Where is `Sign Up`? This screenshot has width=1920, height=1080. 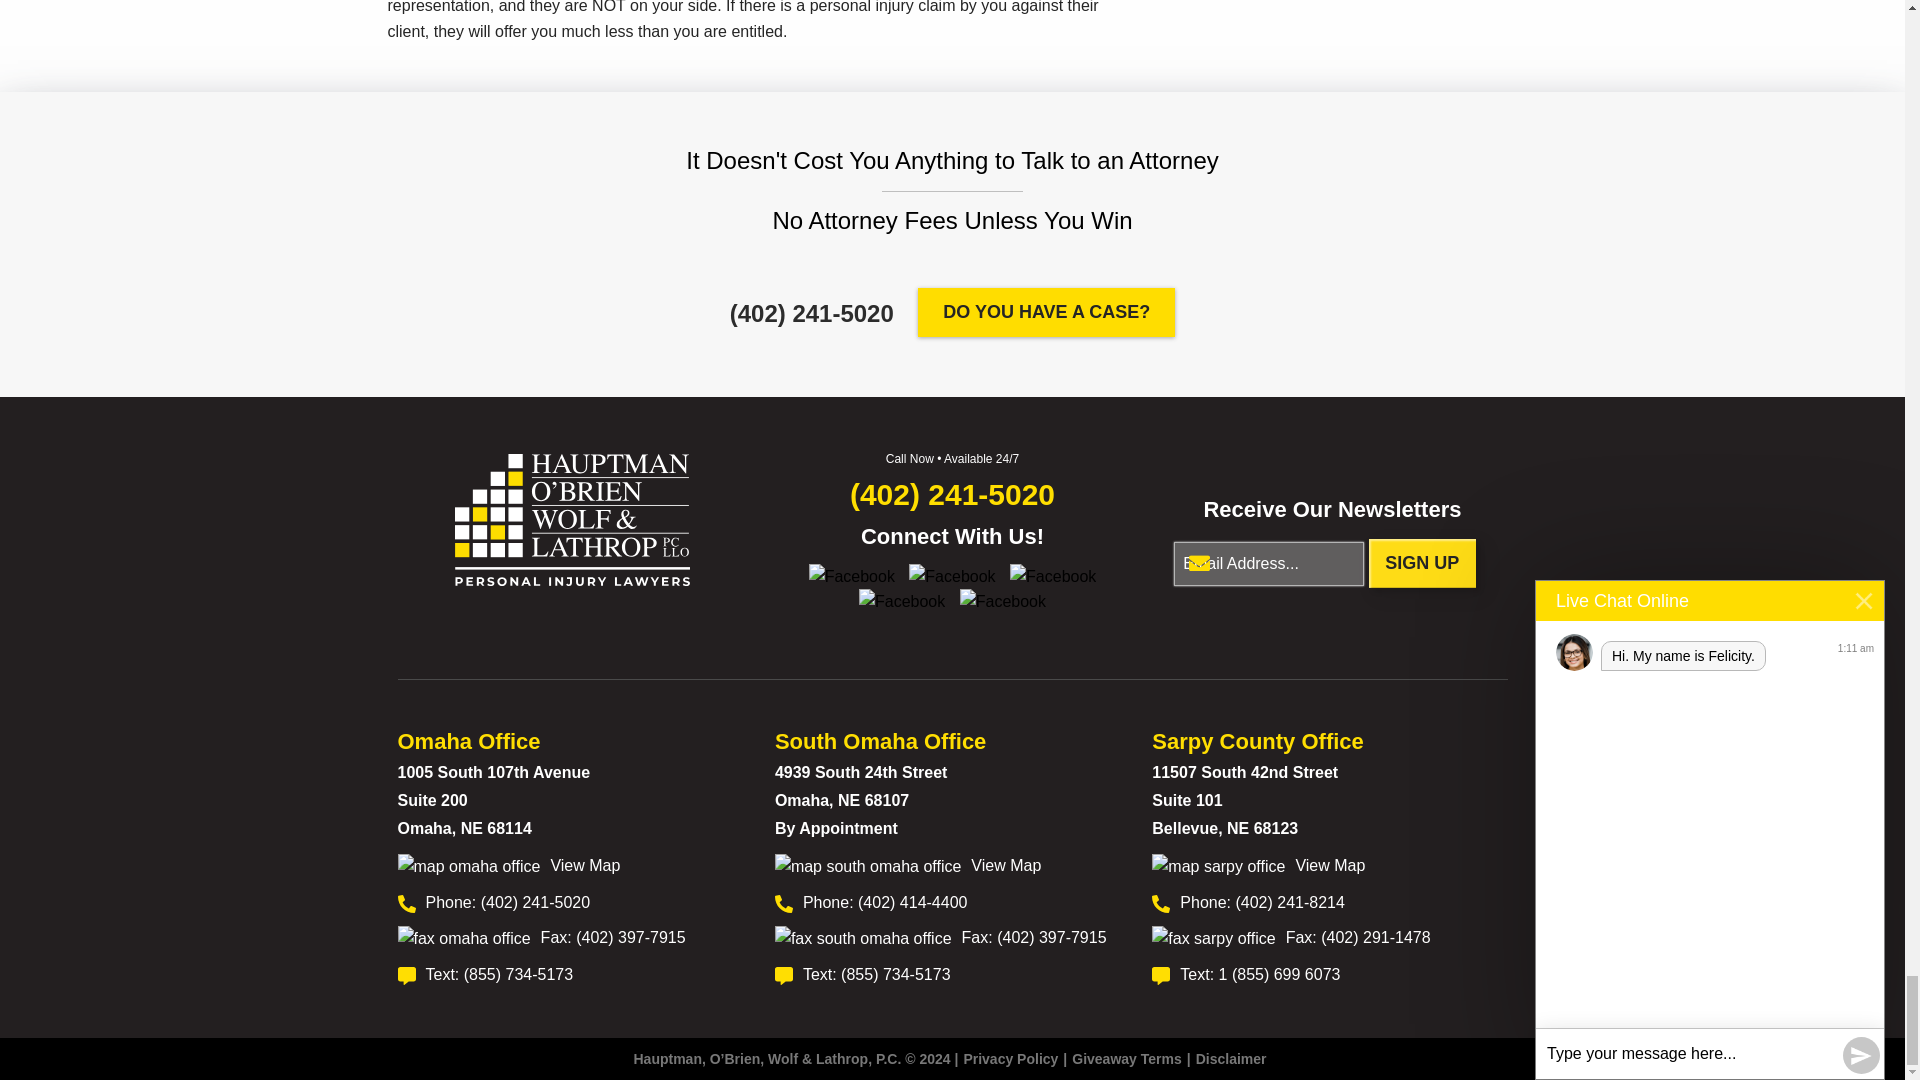
Sign Up is located at coordinates (1422, 562).